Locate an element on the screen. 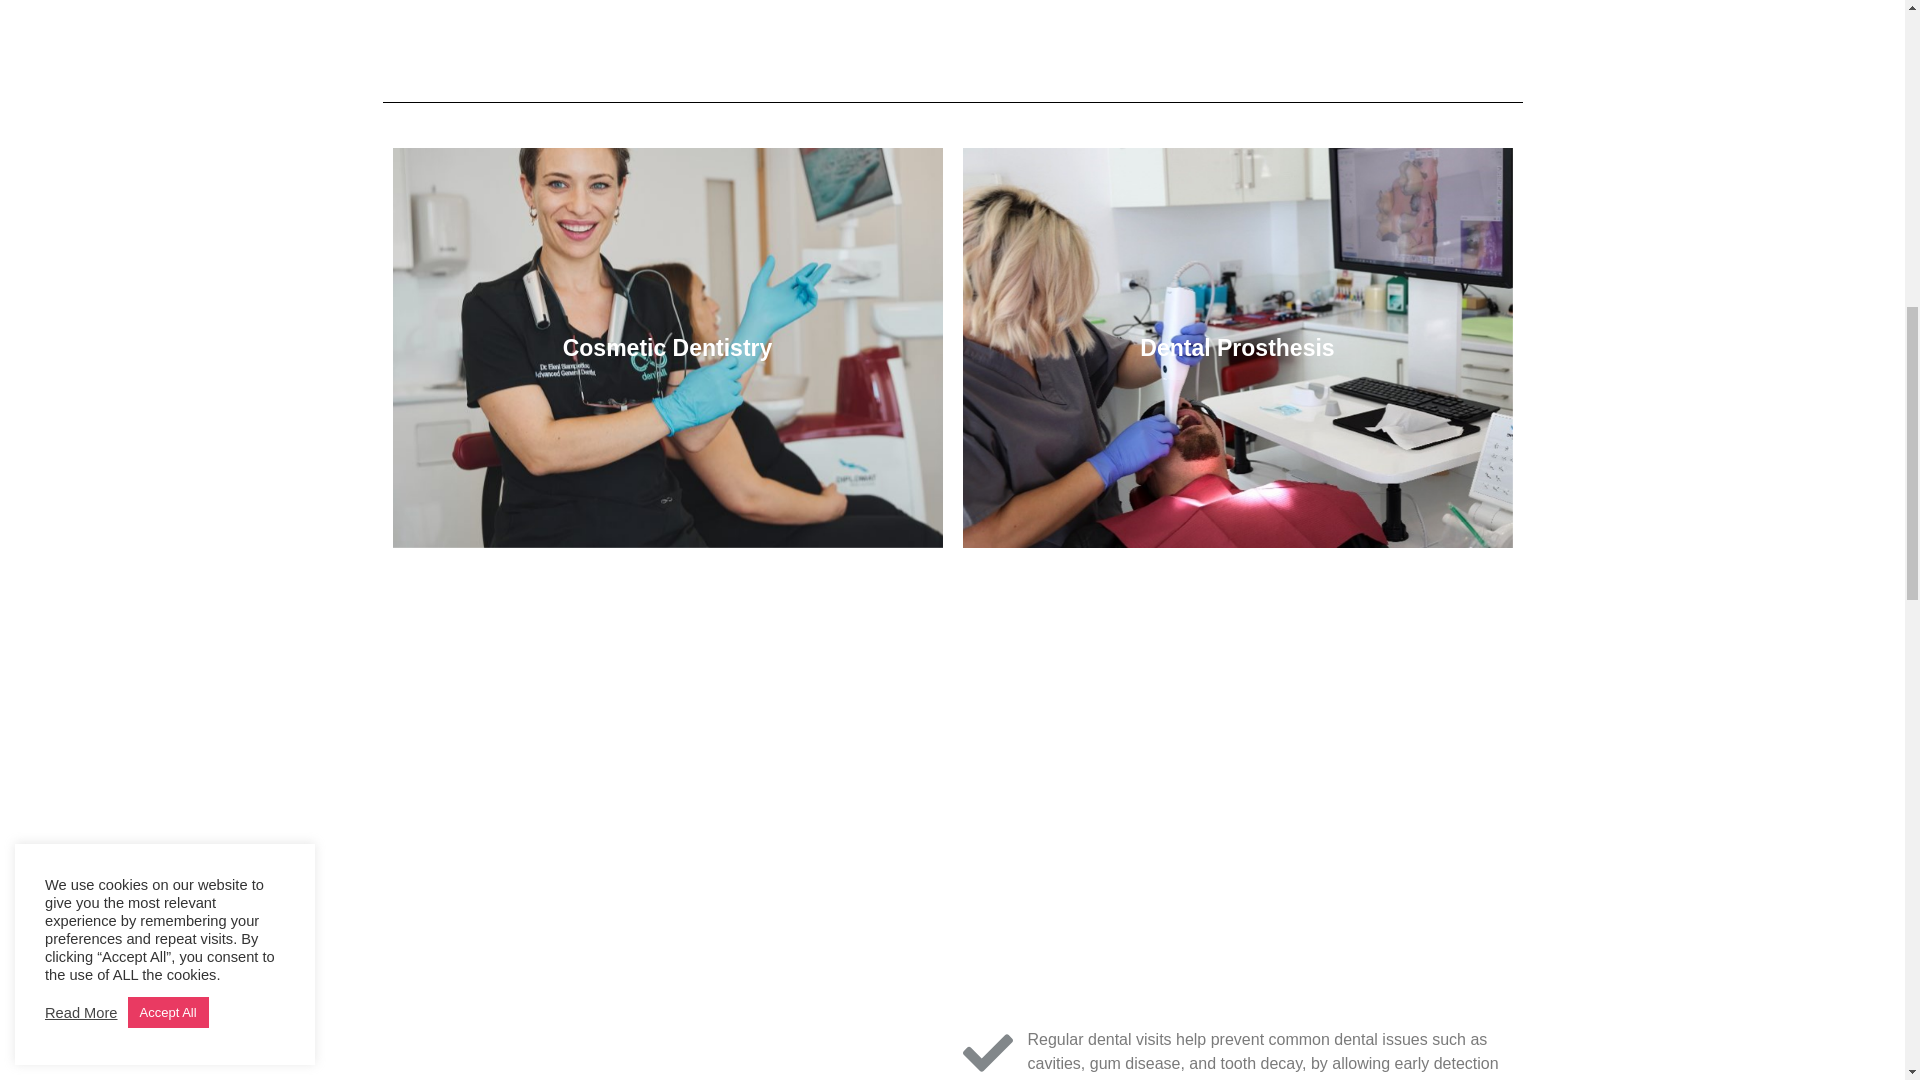 Image resolution: width=1920 pixels, height=1080 pixels. Restorative Dentistry is located at coordinates (1236, 788).